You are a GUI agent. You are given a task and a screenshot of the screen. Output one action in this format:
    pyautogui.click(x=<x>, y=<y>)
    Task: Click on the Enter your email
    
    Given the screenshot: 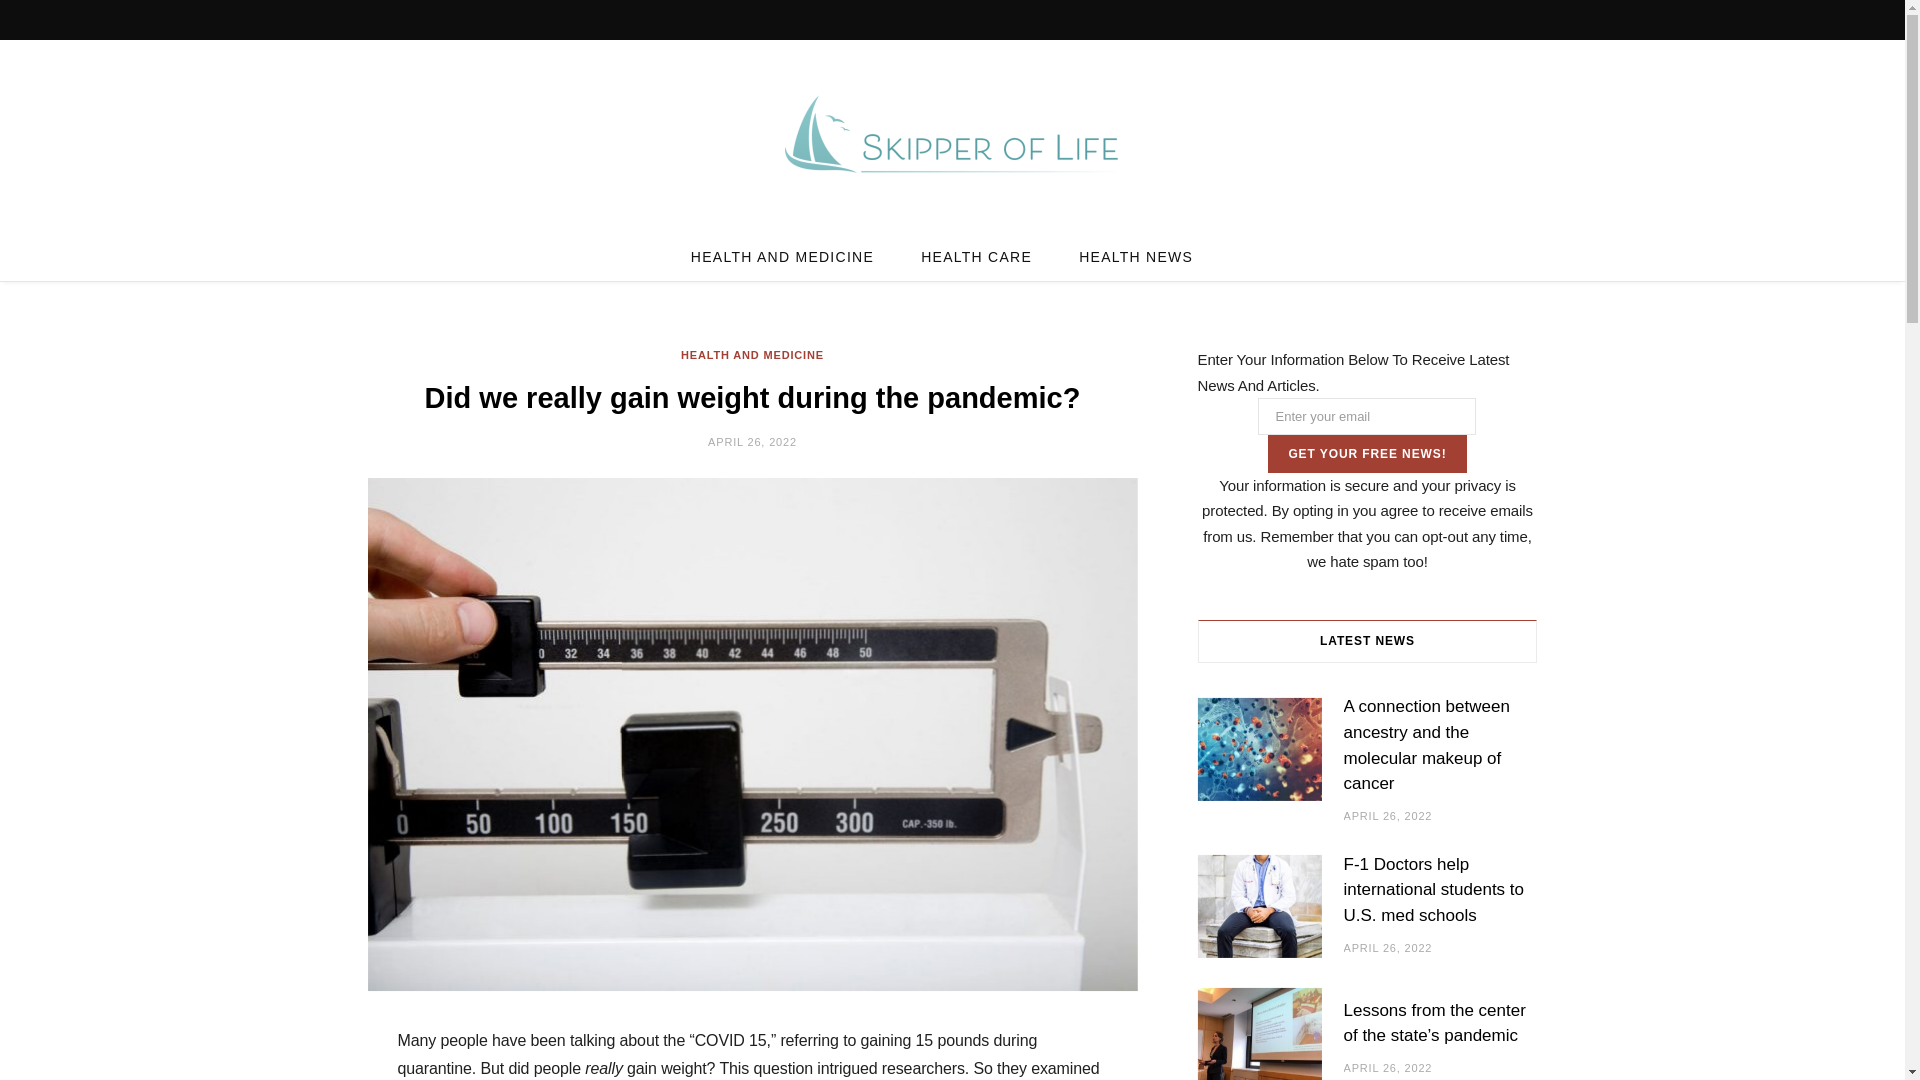 What is the action you would take?
    pyautogui.click(x=1366, y=416)
    